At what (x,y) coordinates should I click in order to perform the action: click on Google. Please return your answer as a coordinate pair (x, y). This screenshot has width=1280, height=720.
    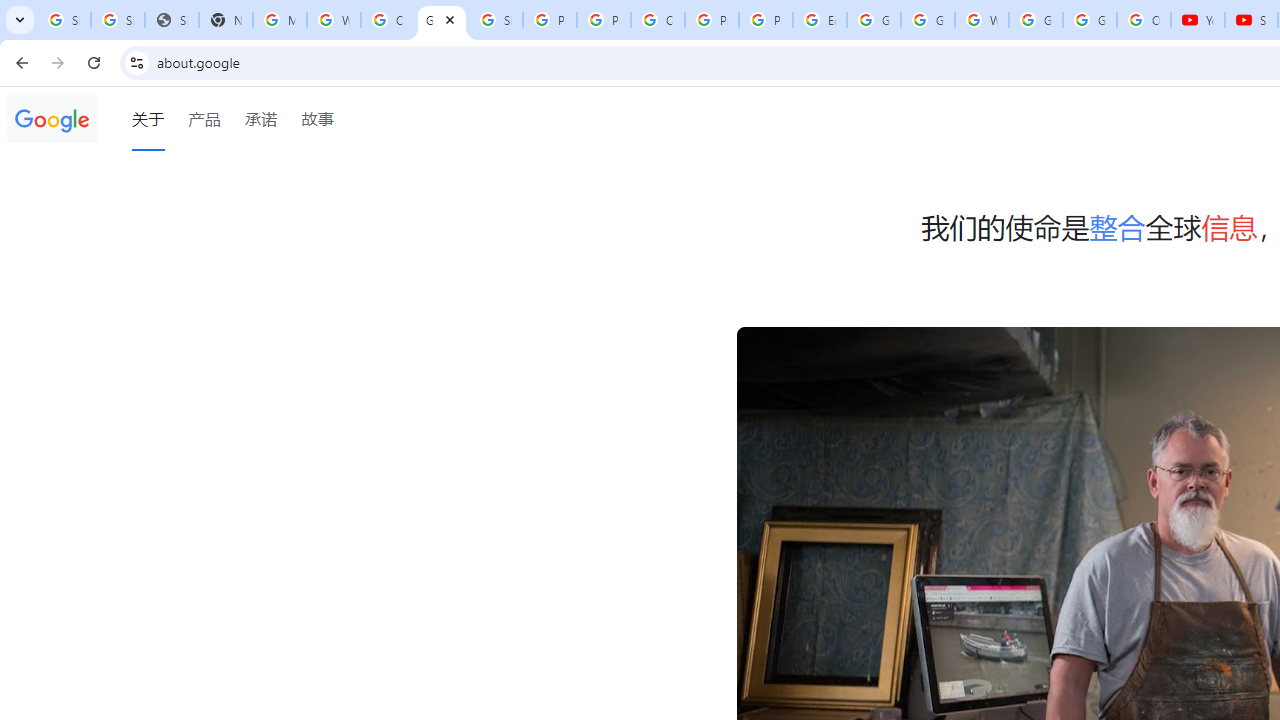
    Looking at the image, I should click on (52, 119).